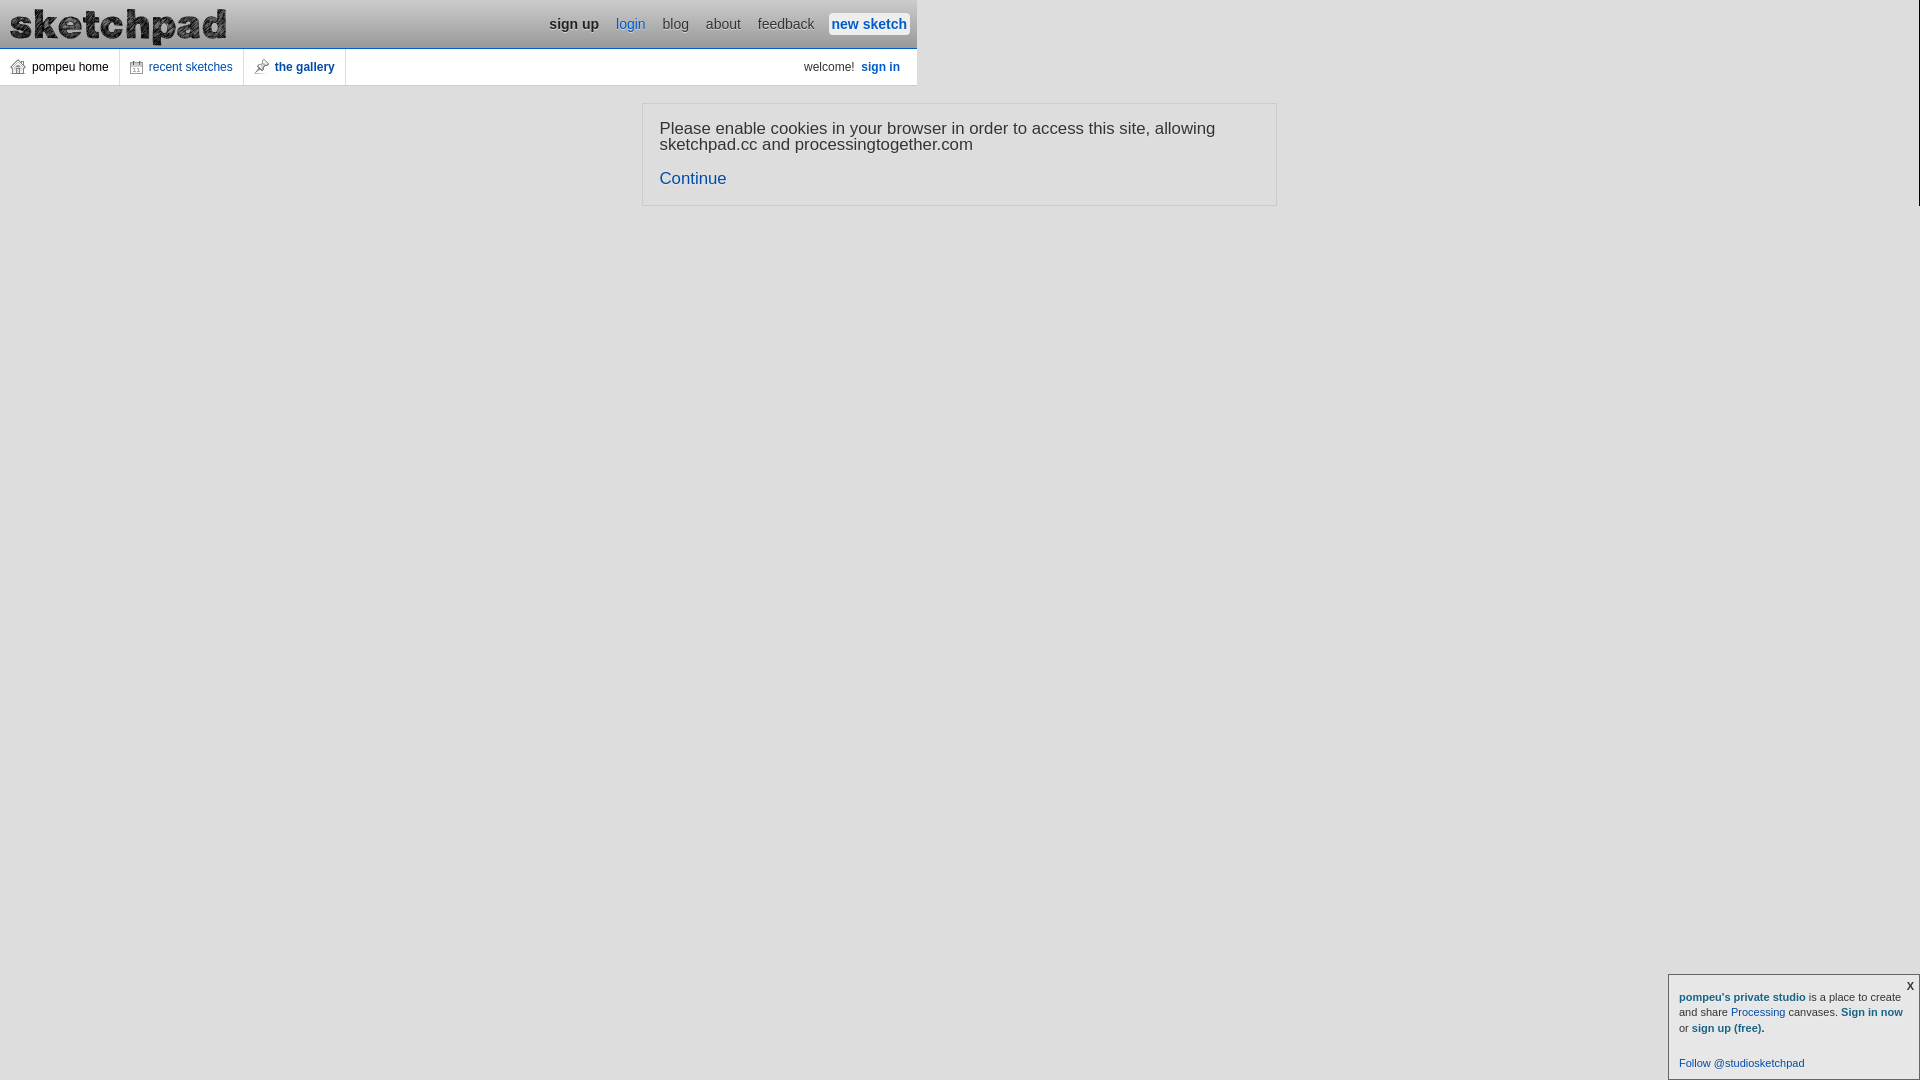 The image size is (1920, 1080). What do you see at coordinates (880, 67) in the screenshot?
I see `sign in` at bounding box center [880, 67].